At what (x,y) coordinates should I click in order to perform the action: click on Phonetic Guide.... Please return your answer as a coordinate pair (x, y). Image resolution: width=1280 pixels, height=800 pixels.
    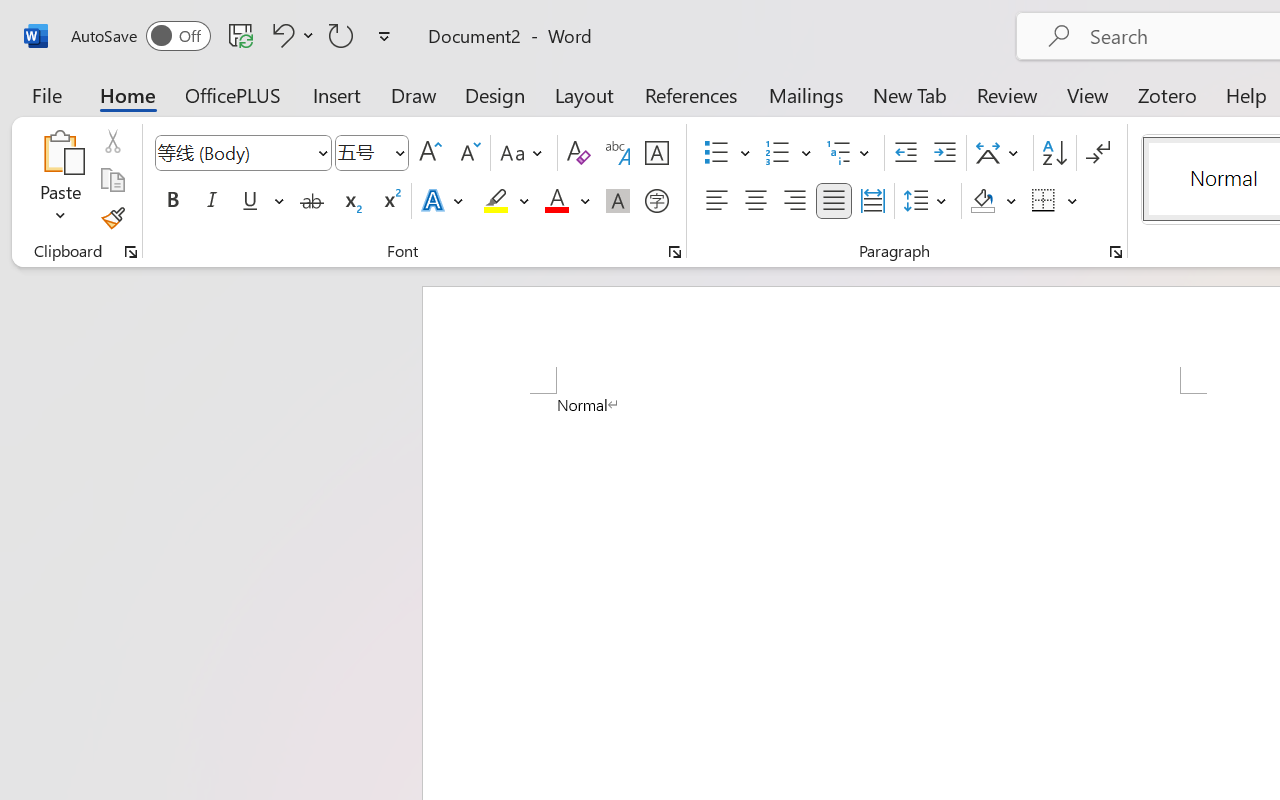
    Looking at the image, I should click on (618, 153).